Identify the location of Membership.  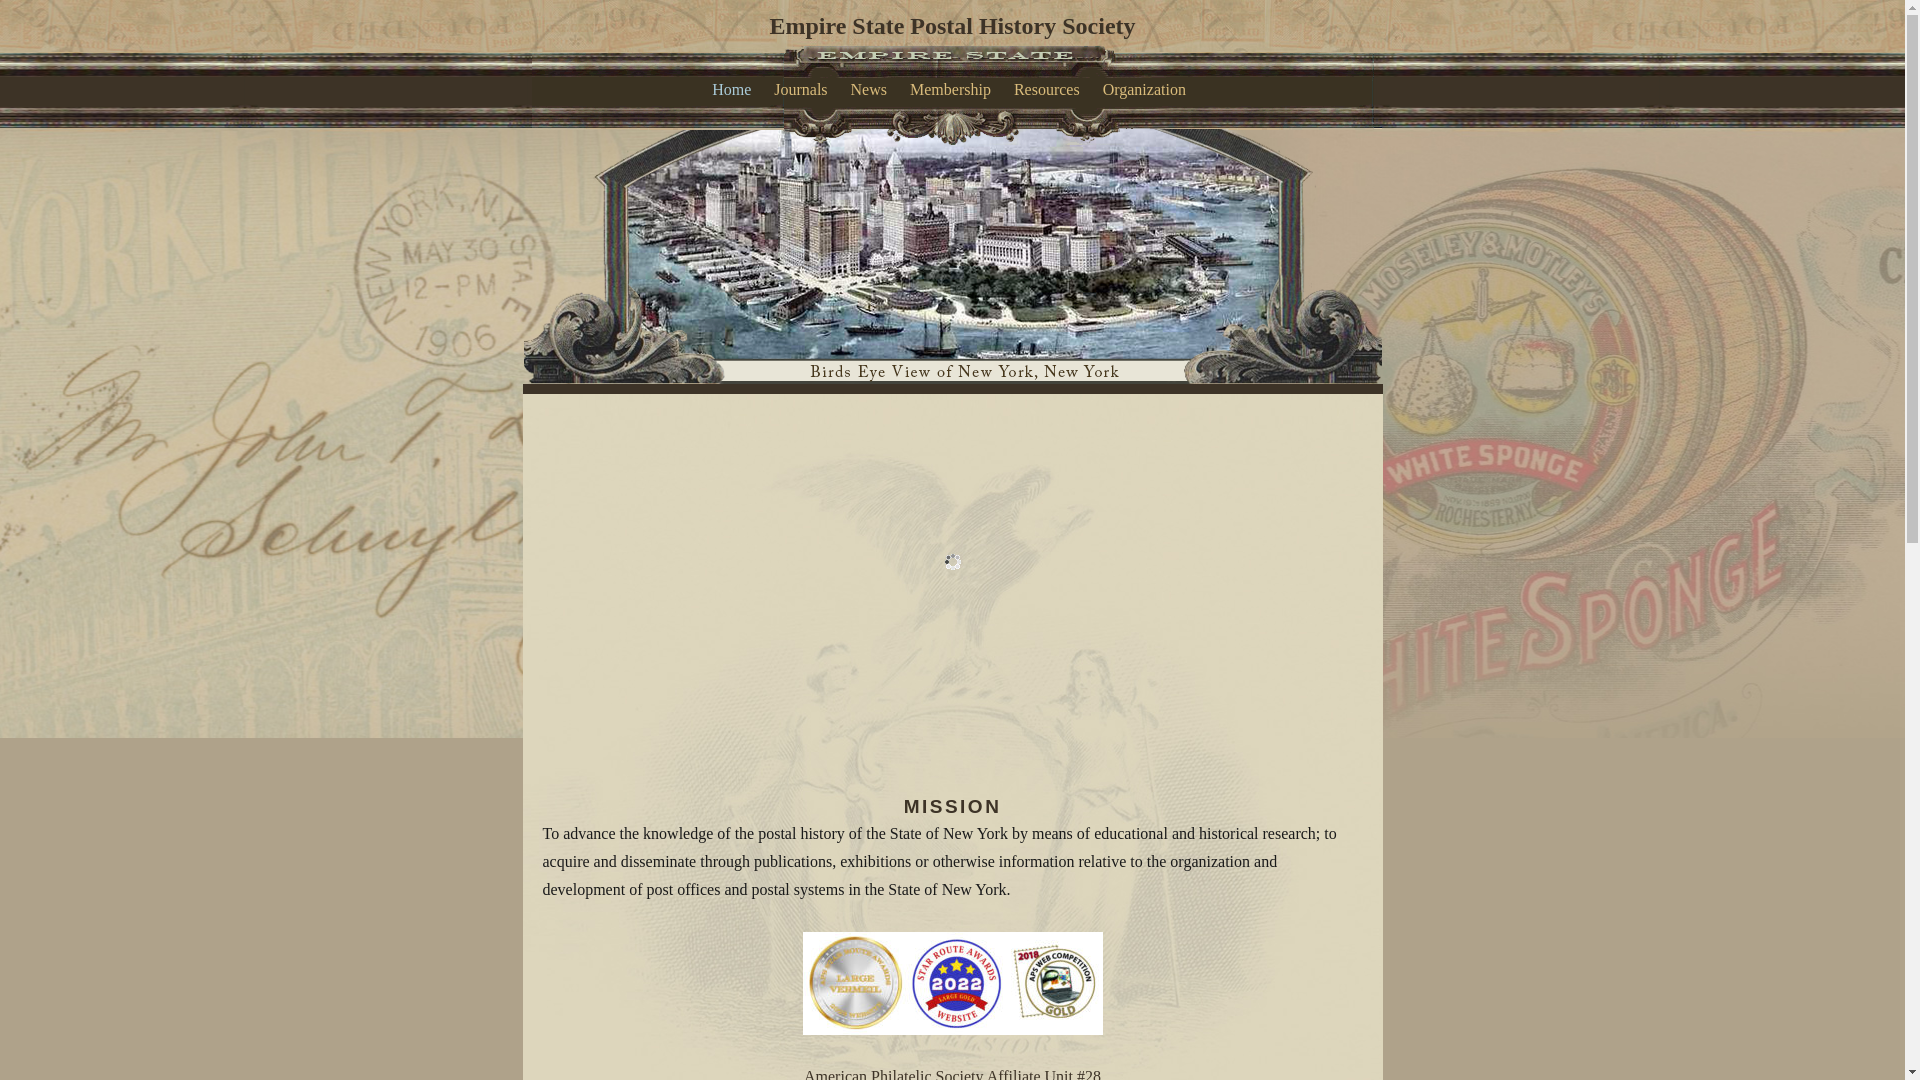
(954, 90).